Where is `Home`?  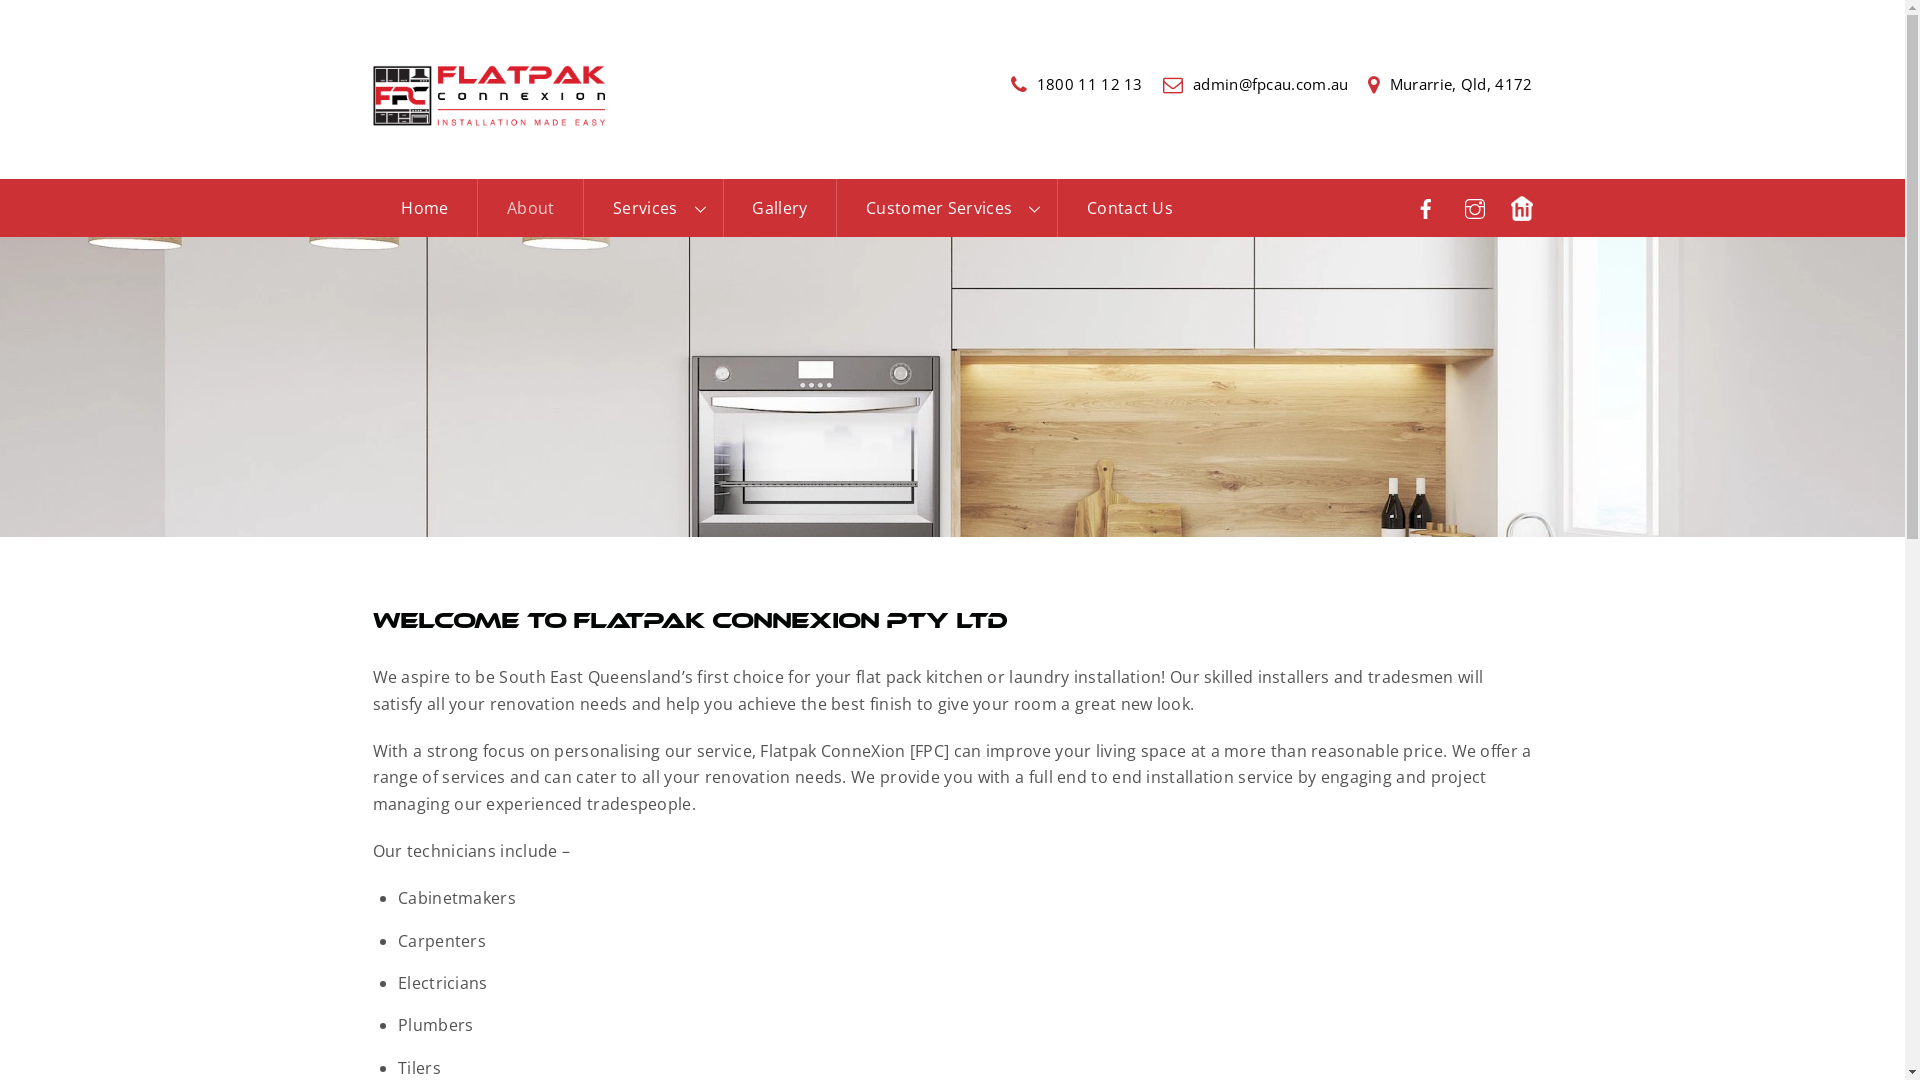
Home is located at coordinates (424, 208).